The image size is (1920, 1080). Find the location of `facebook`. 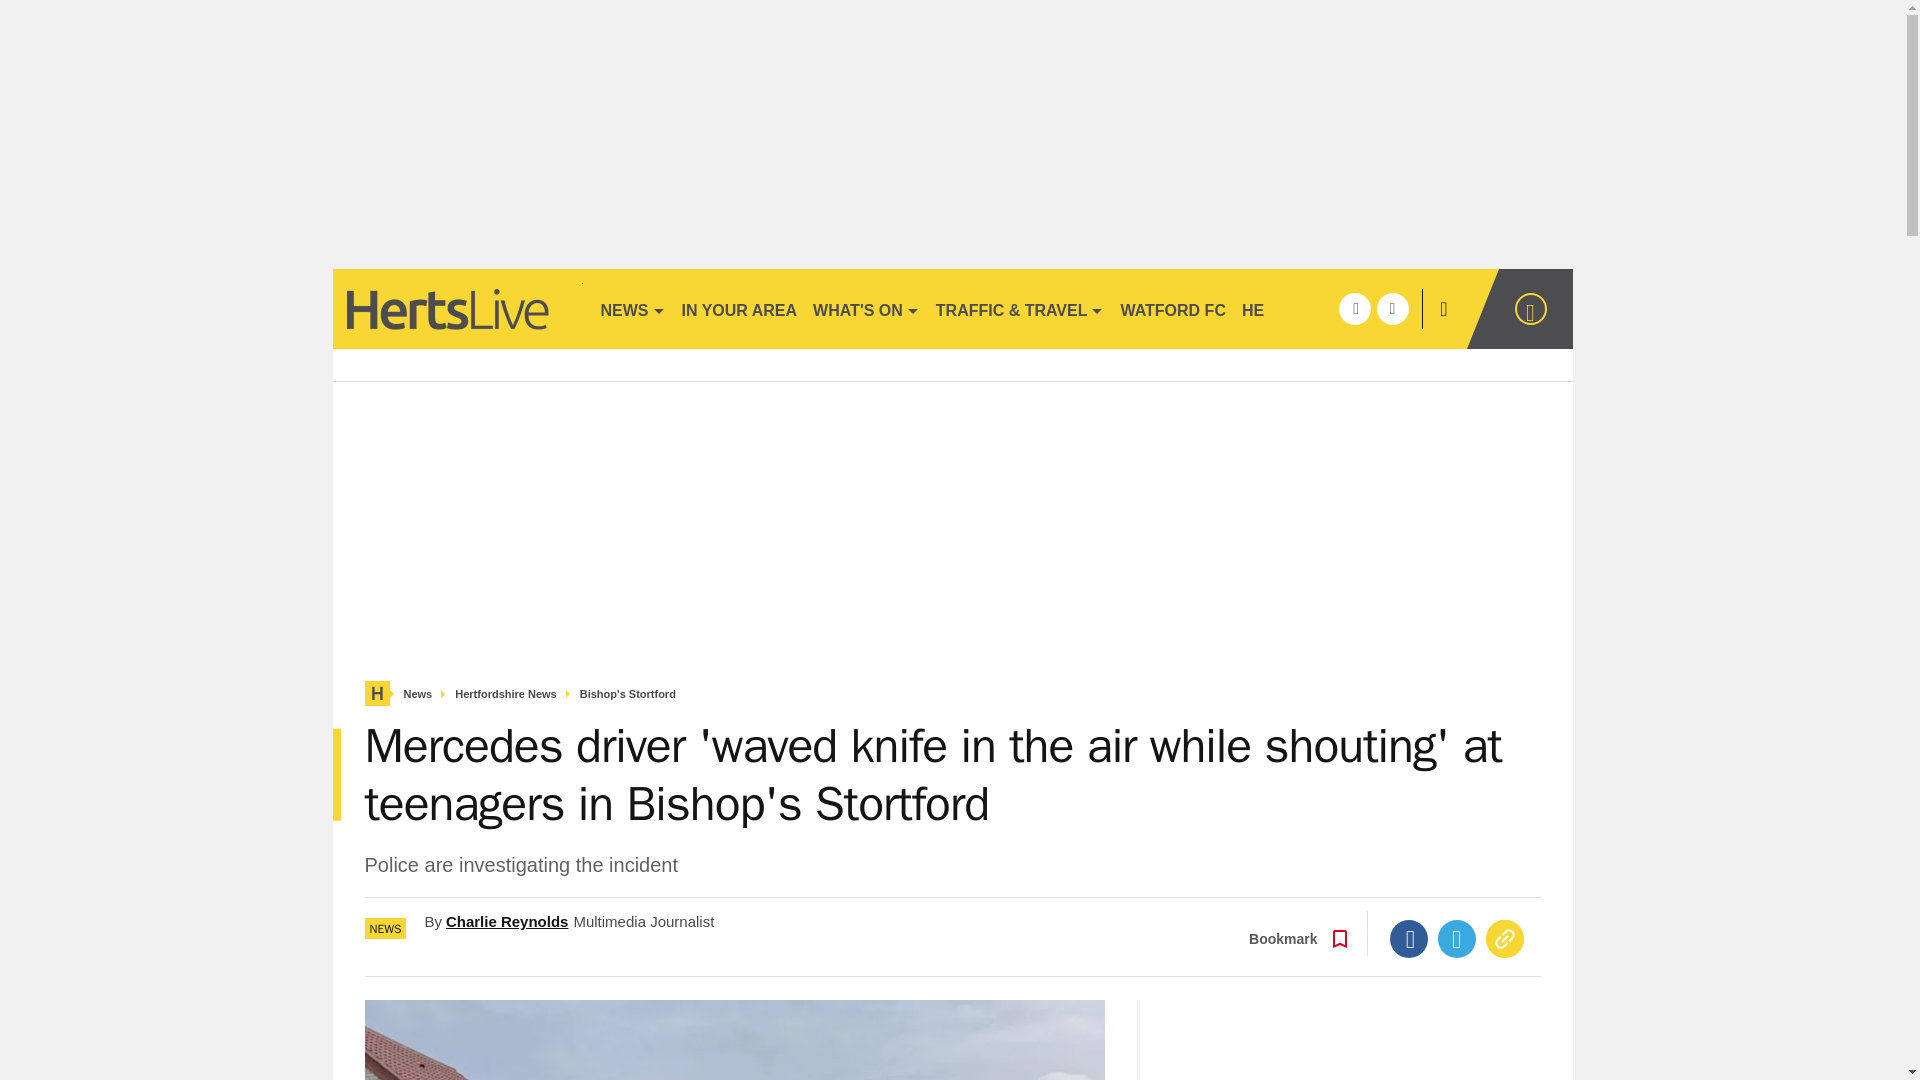

facebook is located at coordinates (1354, 308).